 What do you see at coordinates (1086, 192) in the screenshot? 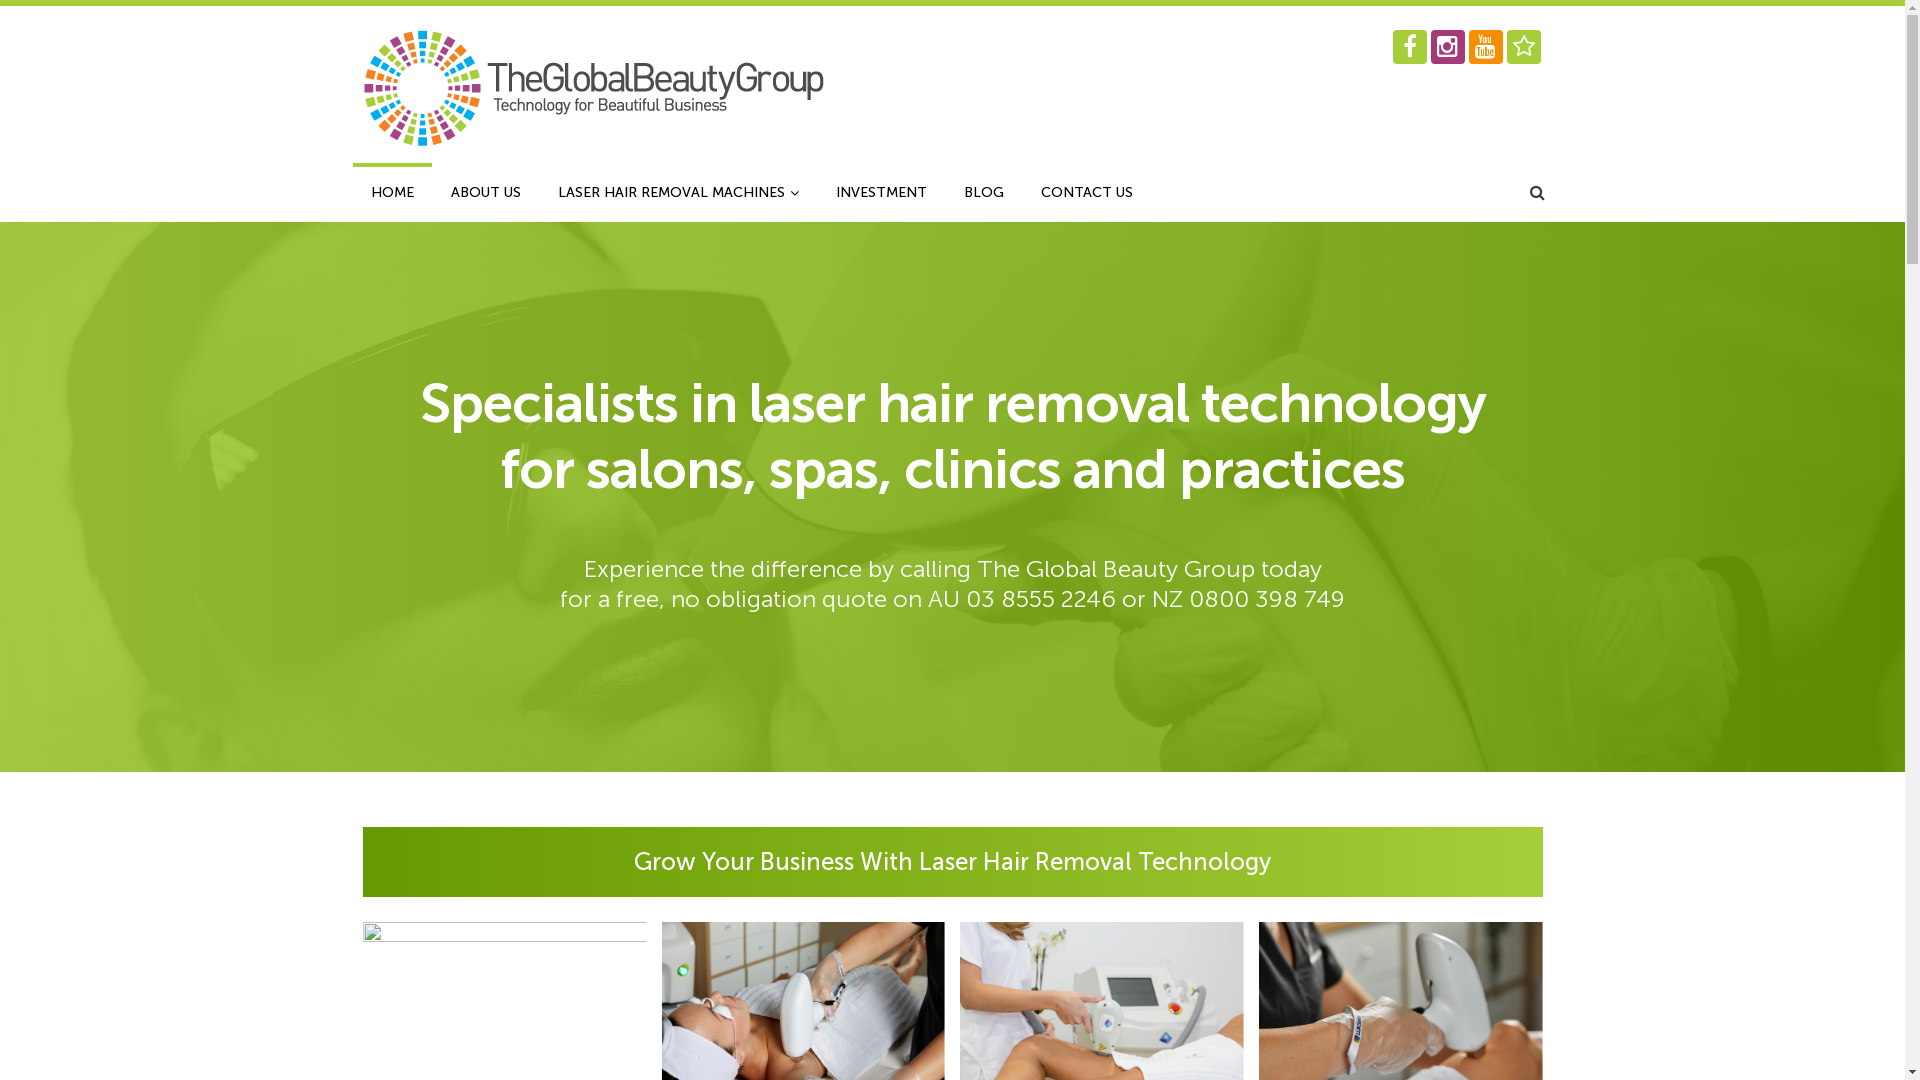
I see `CONTACT US` at bounding box center [1086, 192].